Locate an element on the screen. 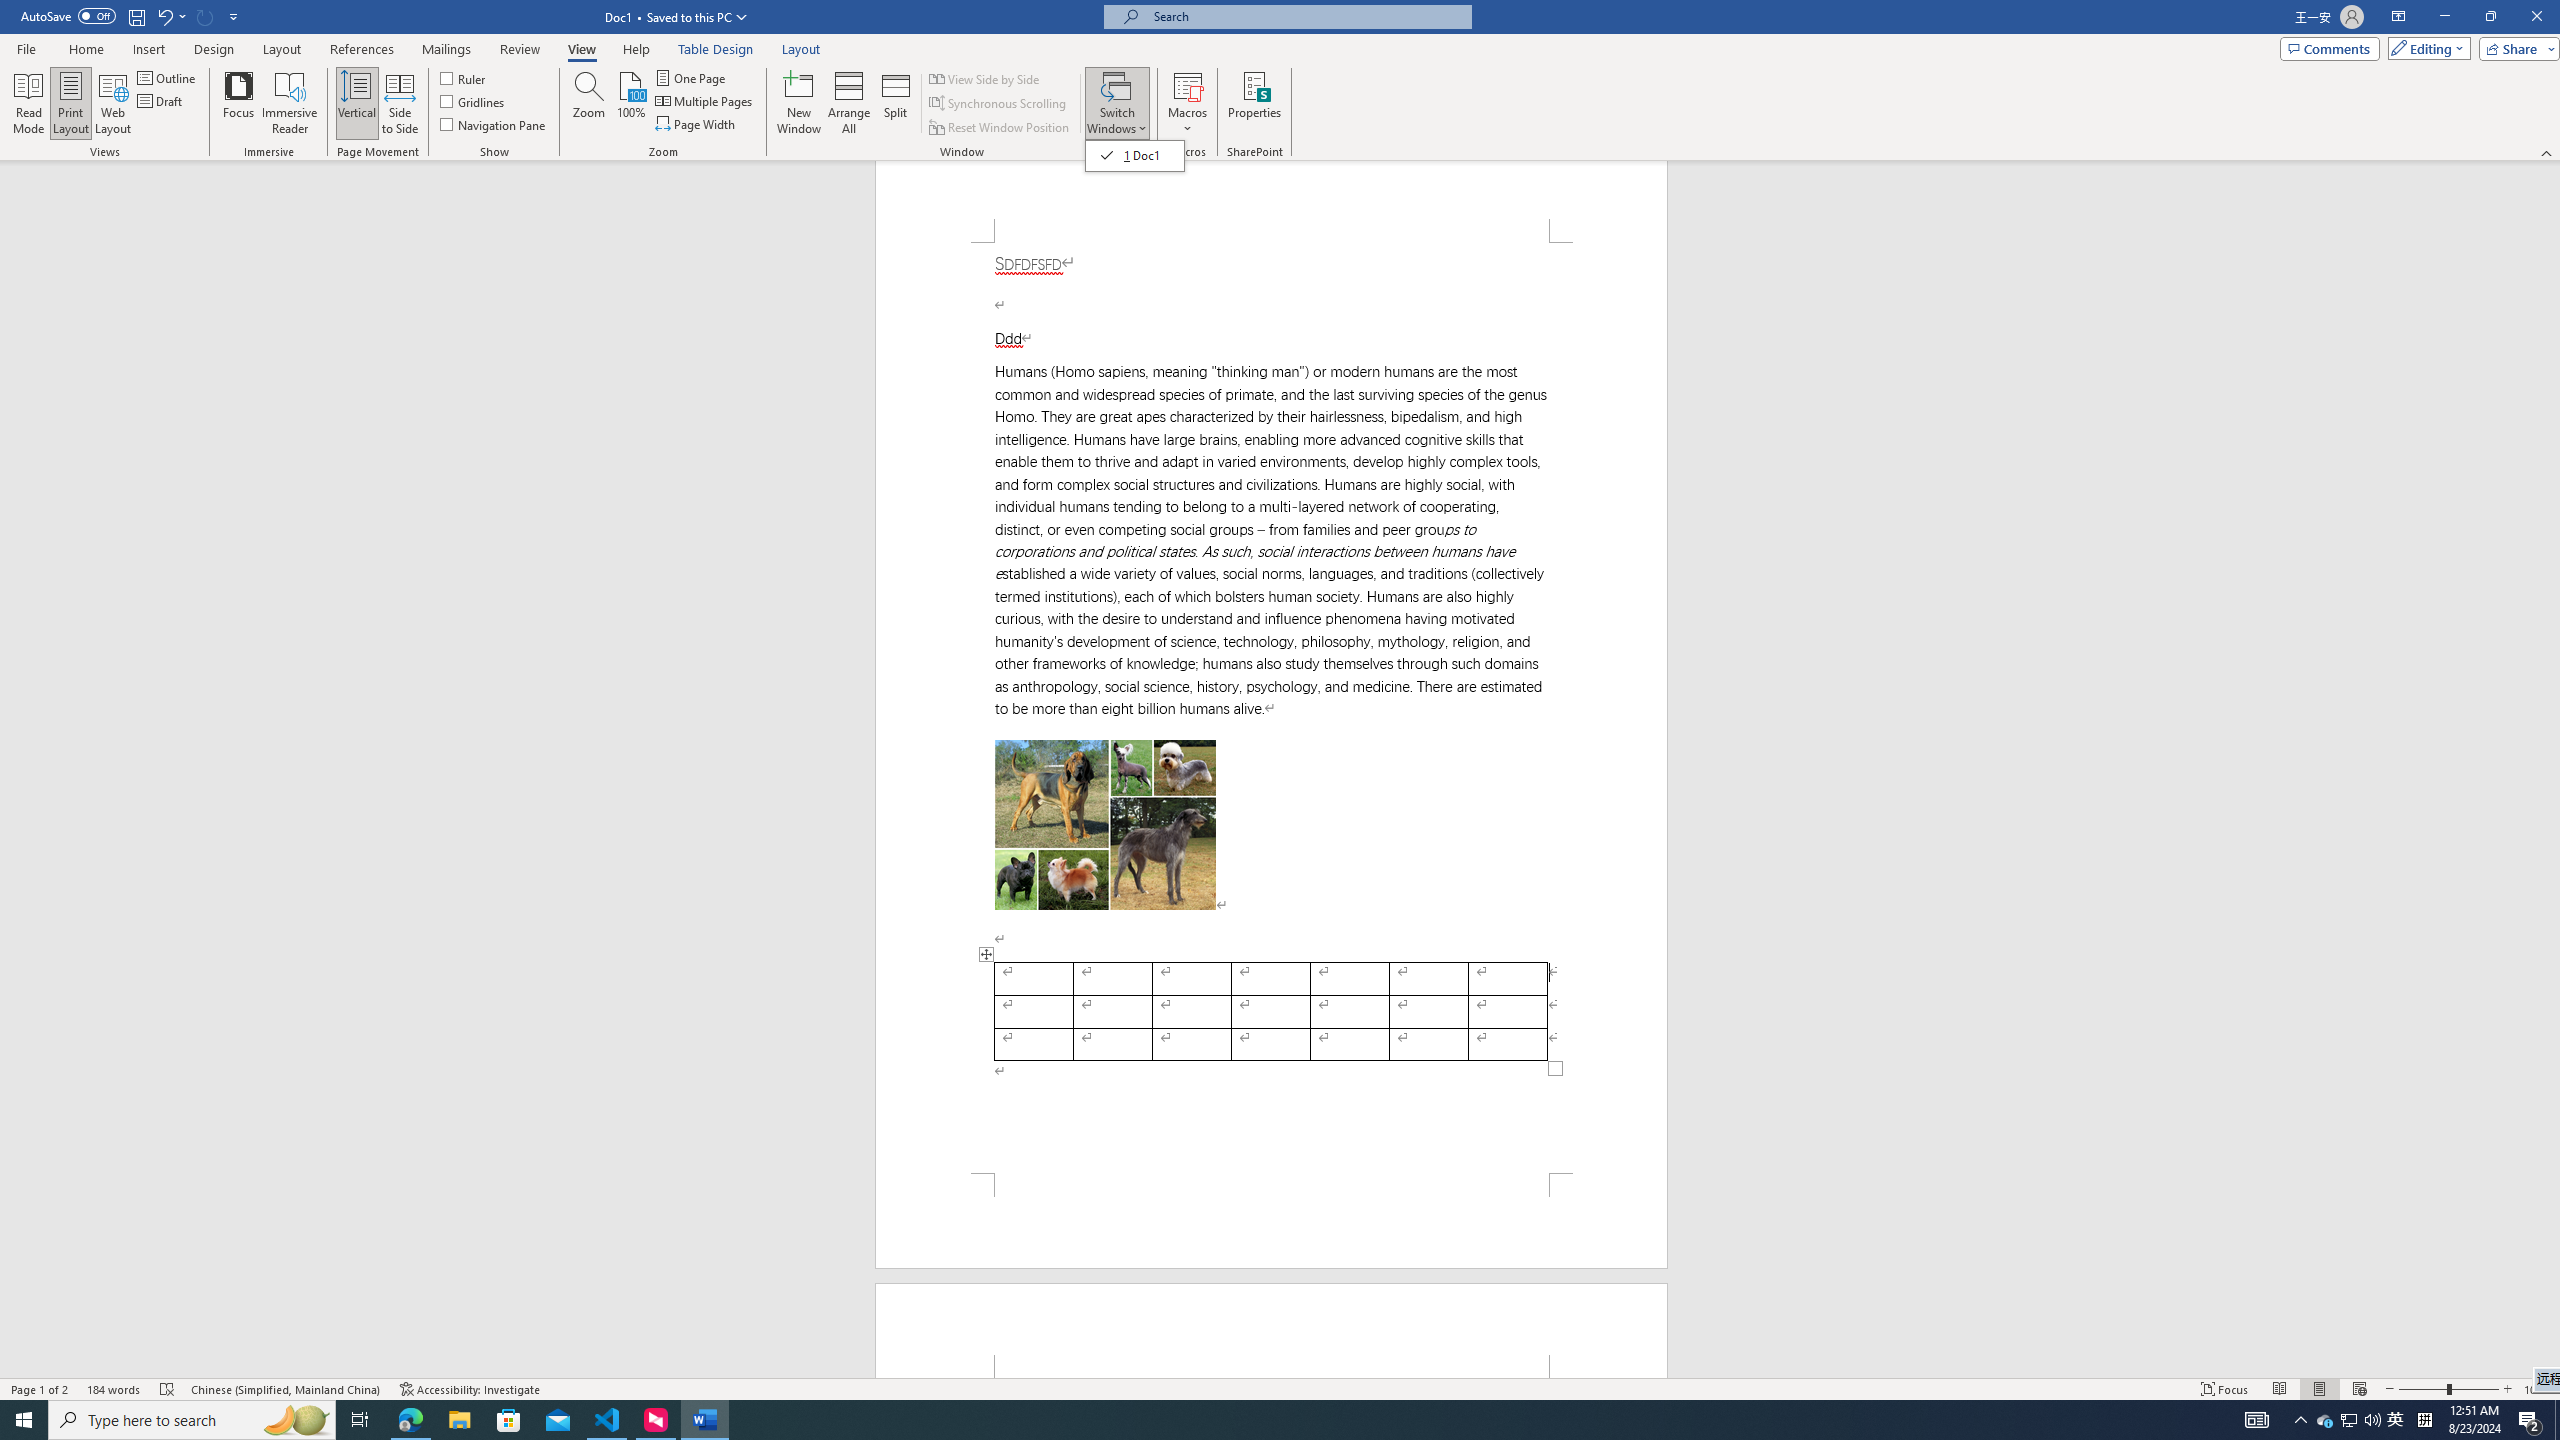 This screenshot has height=1440, width=2560. Visual Studio Code - 1 running window is located at coordinates (608, 1420).